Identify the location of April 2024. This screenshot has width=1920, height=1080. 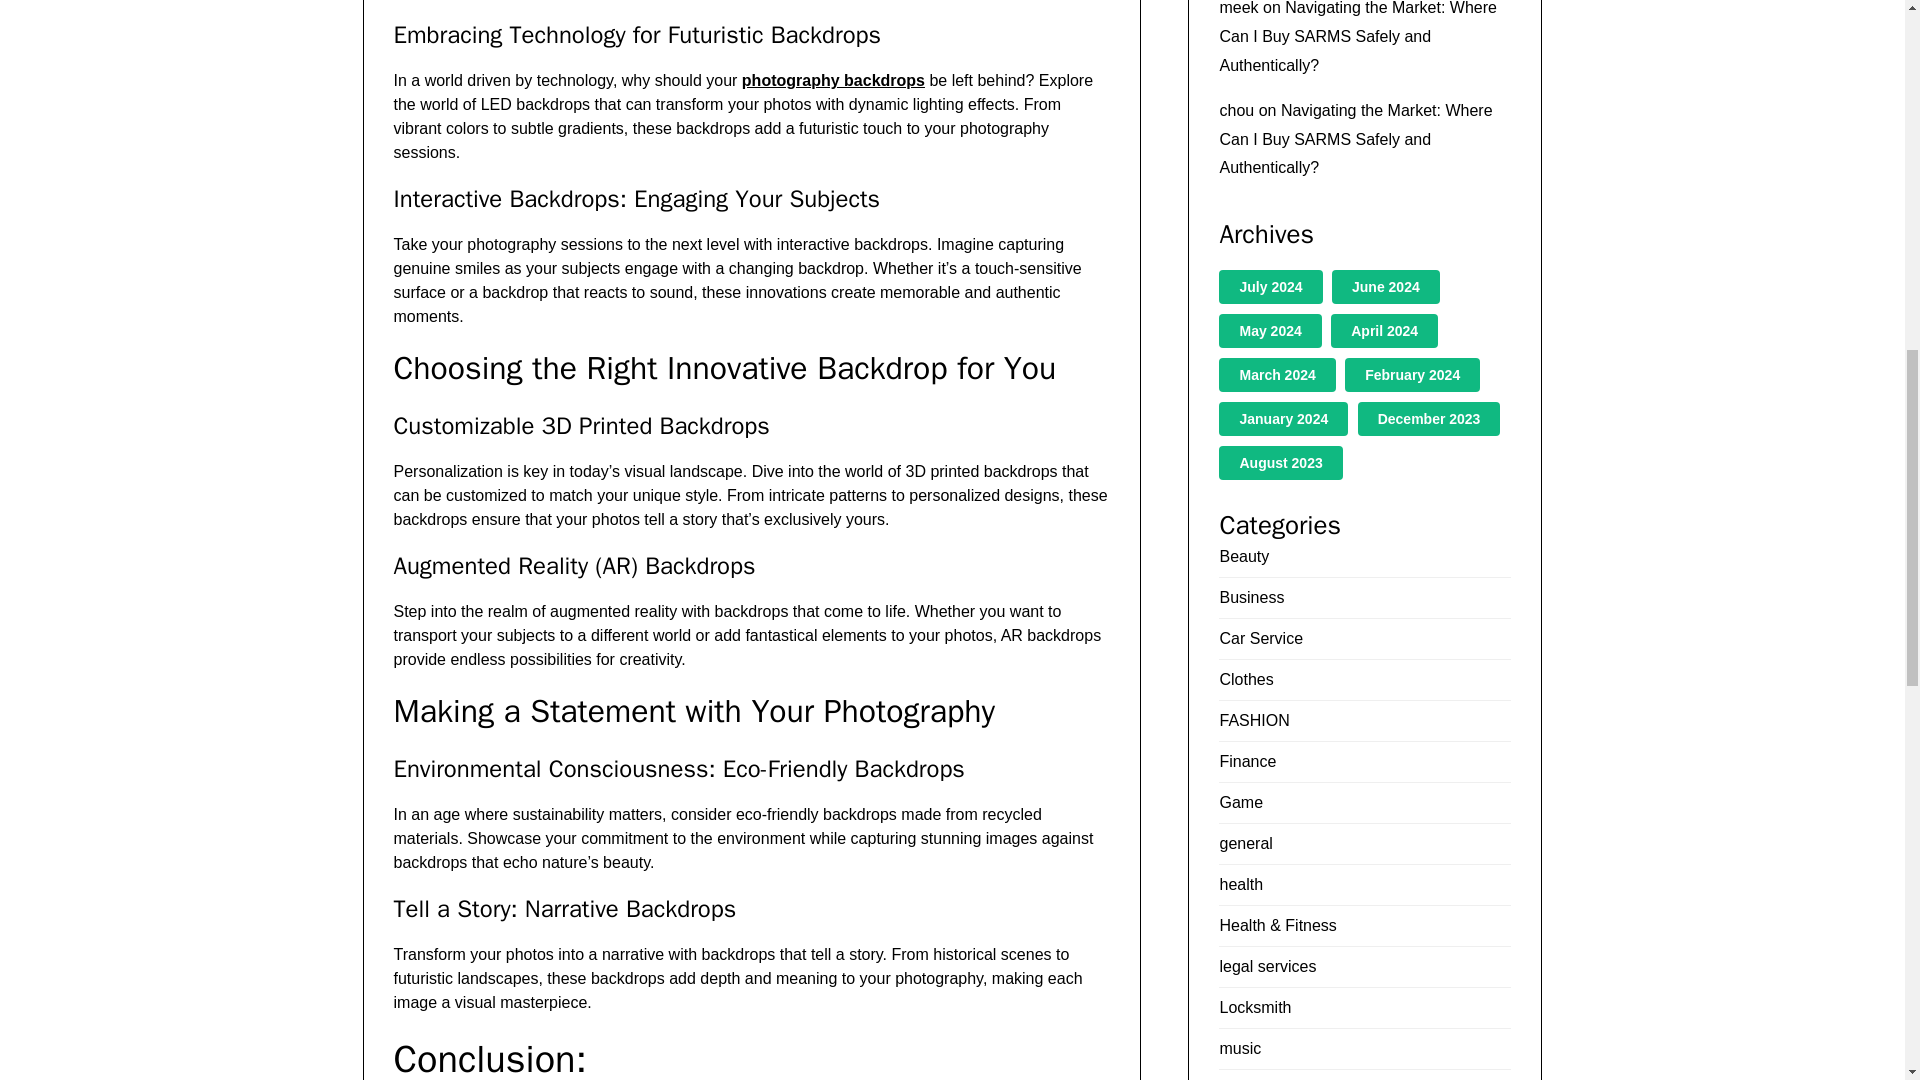
(1384, 330).